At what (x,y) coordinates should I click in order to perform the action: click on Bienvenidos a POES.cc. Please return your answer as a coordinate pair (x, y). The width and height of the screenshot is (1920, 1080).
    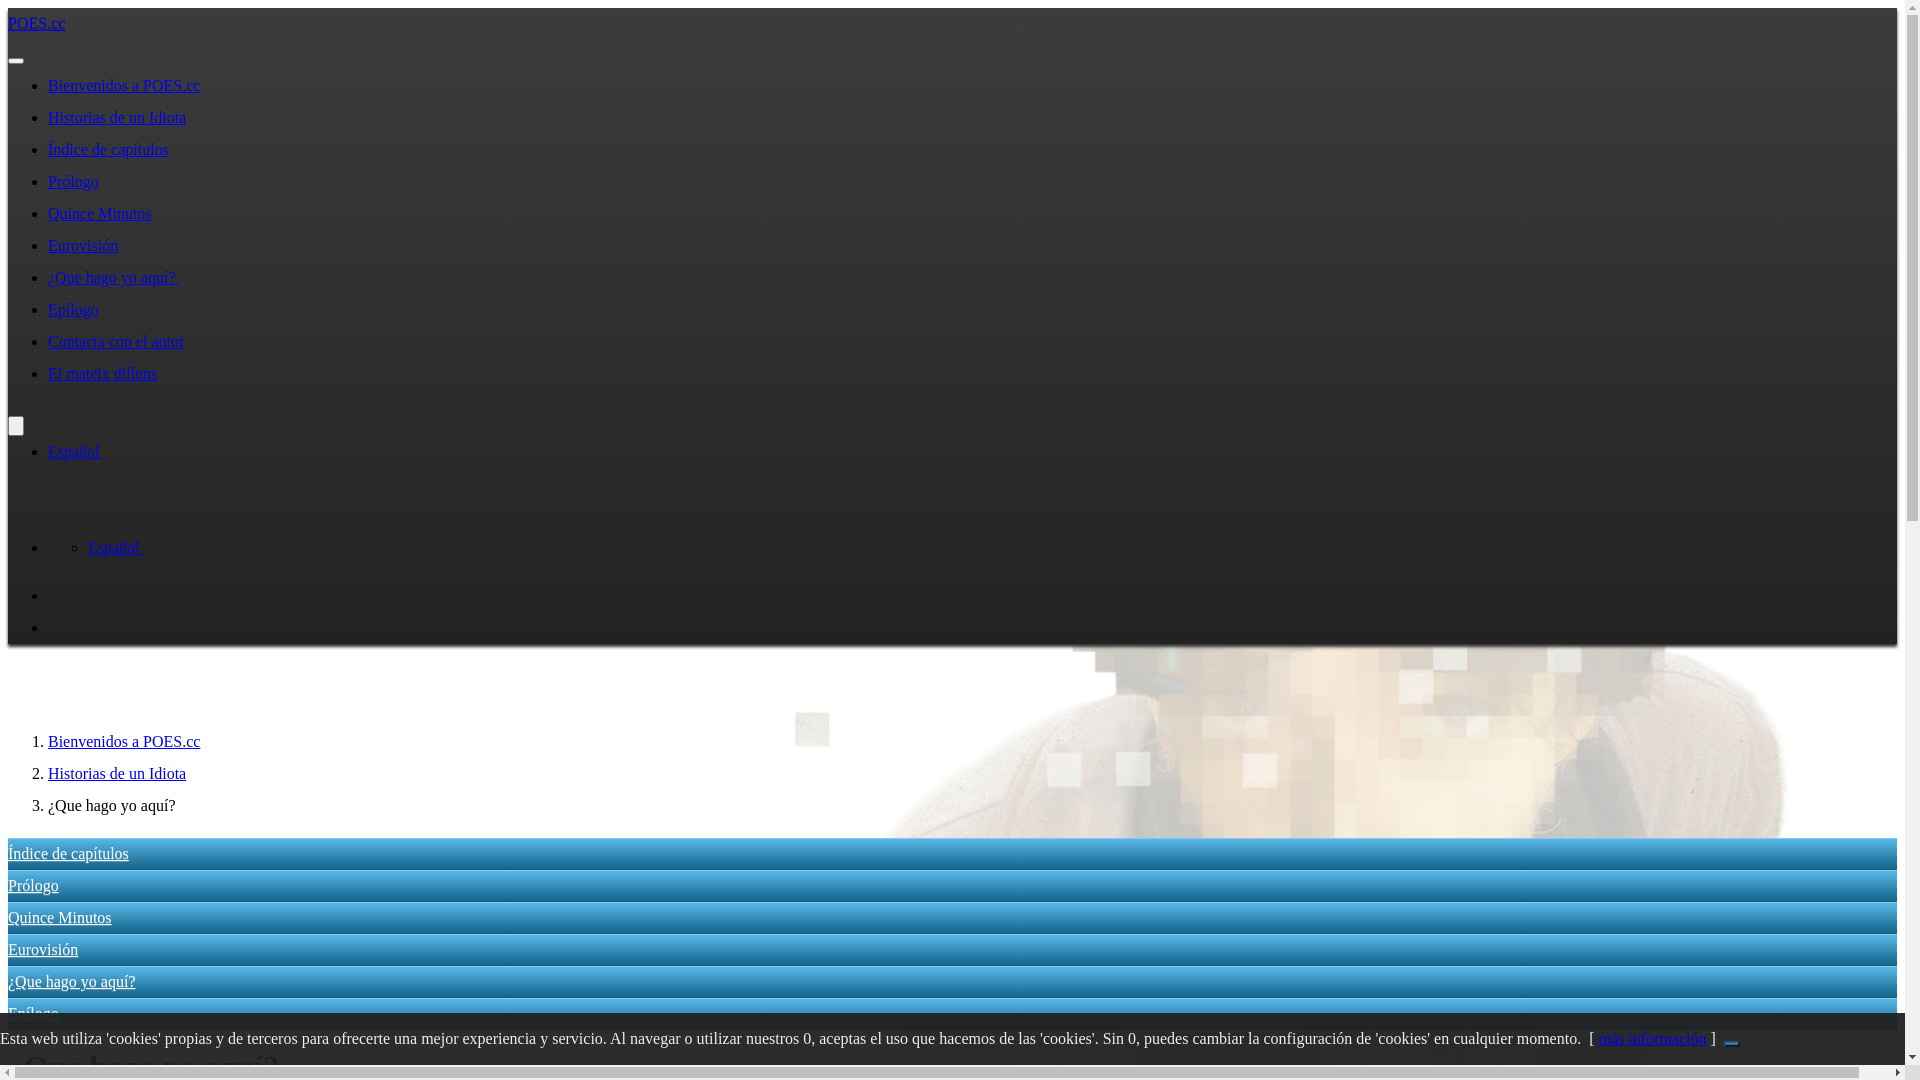
    Looking at the image, I should click on (124, 86).